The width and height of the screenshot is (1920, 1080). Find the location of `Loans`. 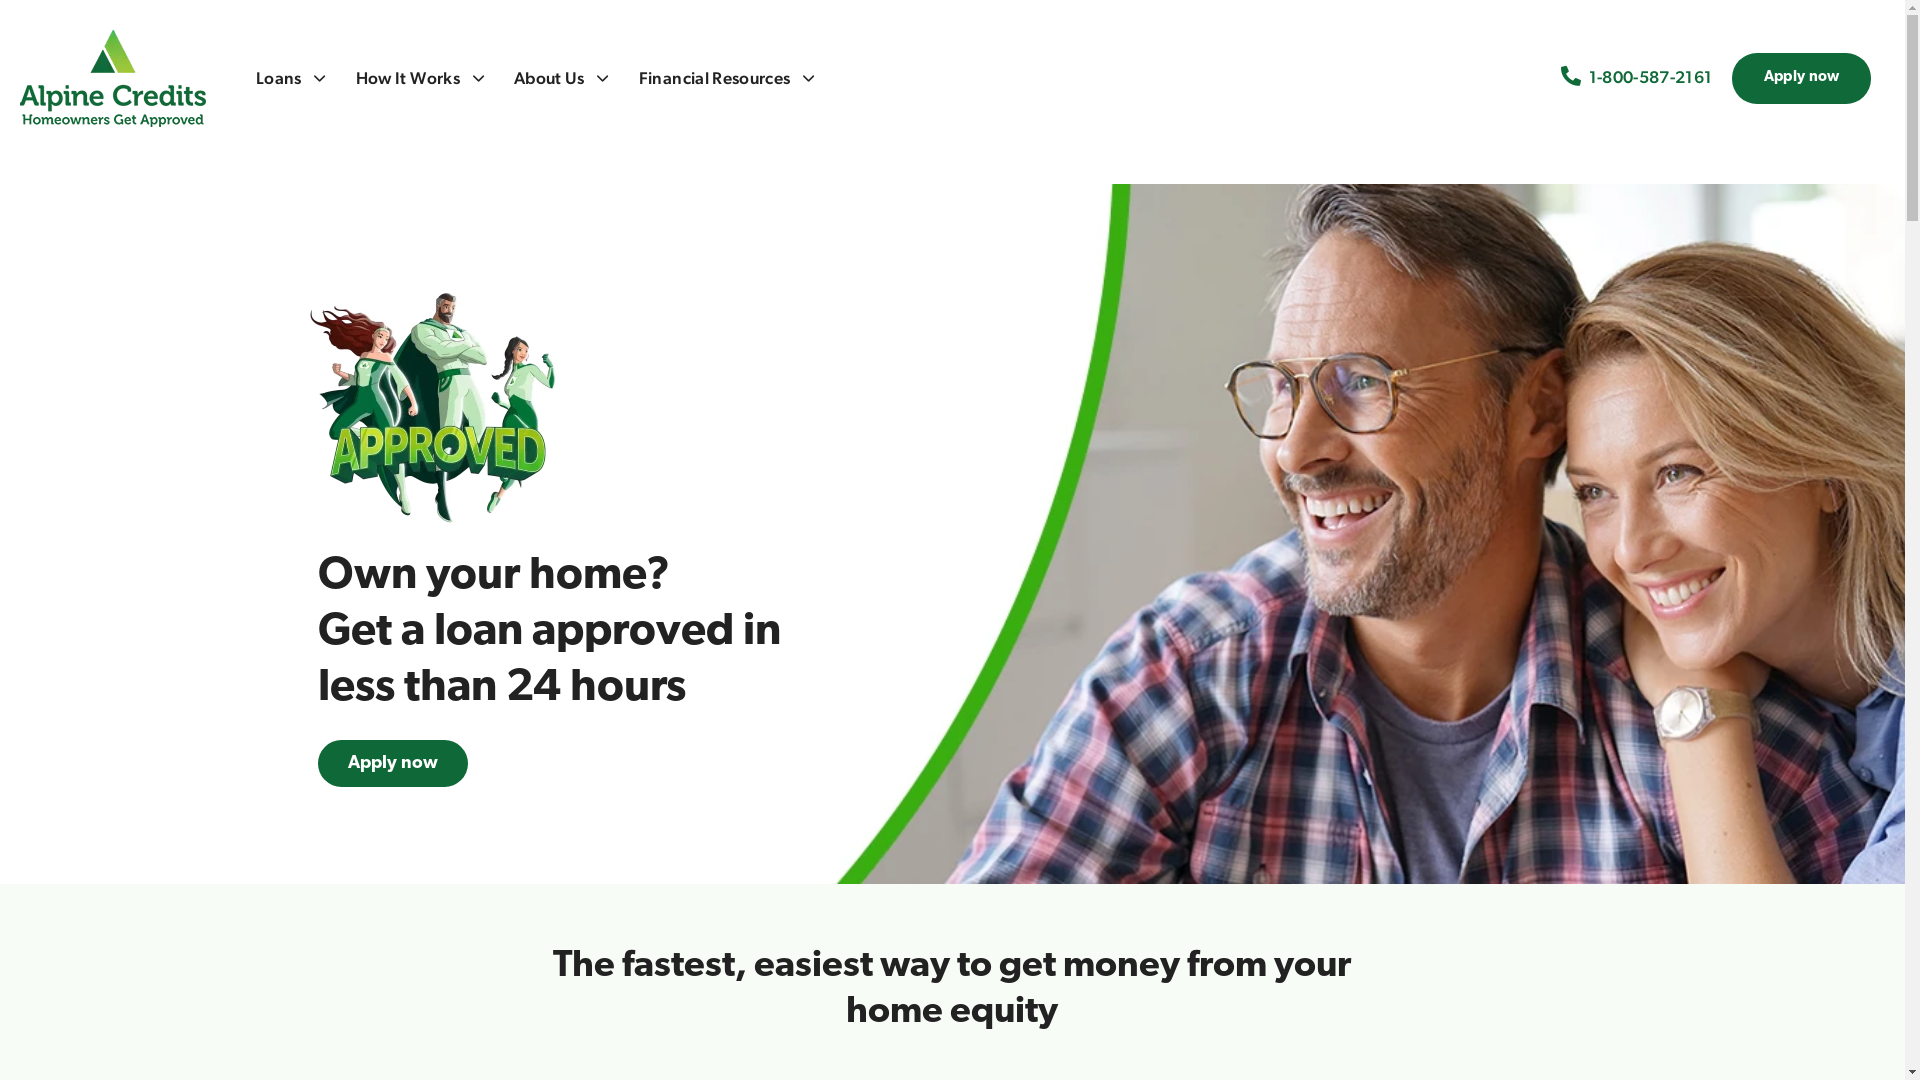

Loans is located at coordinates (291, 78).